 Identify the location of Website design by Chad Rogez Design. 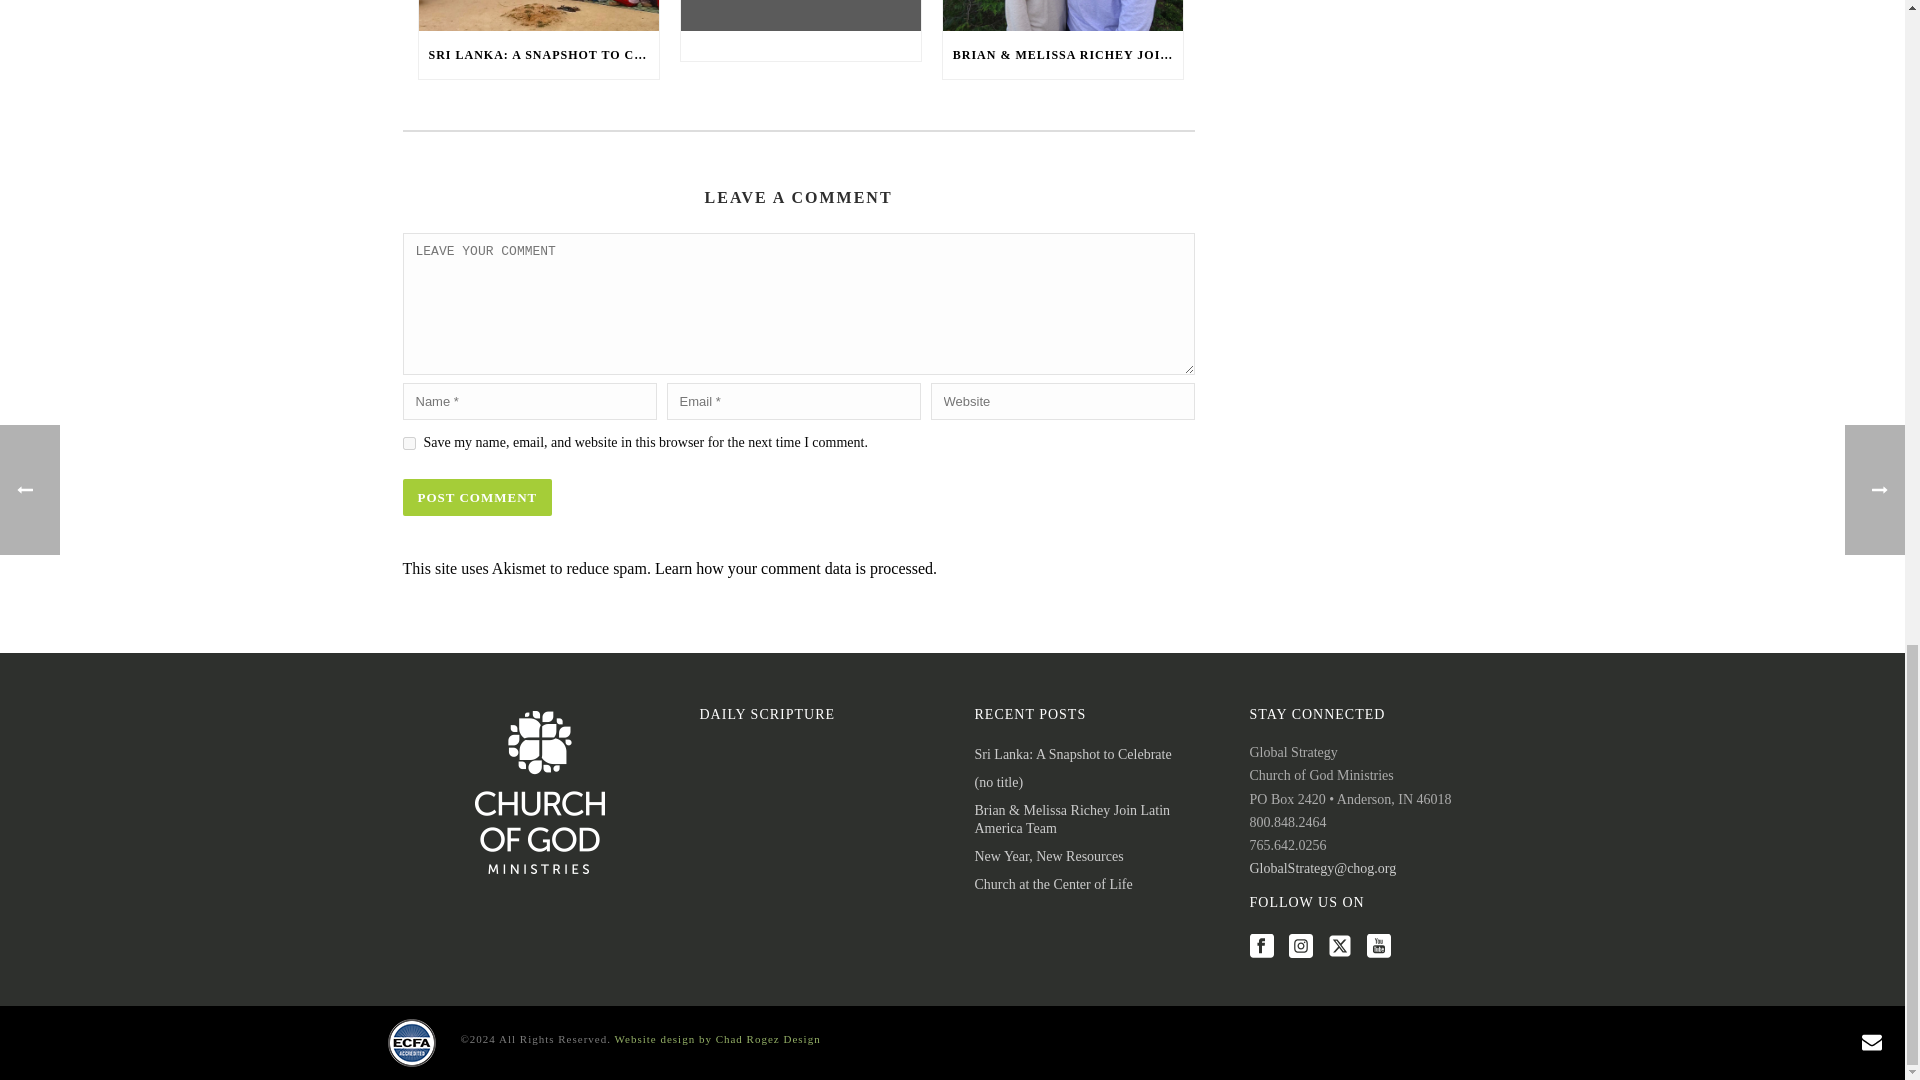
(718, 1038).